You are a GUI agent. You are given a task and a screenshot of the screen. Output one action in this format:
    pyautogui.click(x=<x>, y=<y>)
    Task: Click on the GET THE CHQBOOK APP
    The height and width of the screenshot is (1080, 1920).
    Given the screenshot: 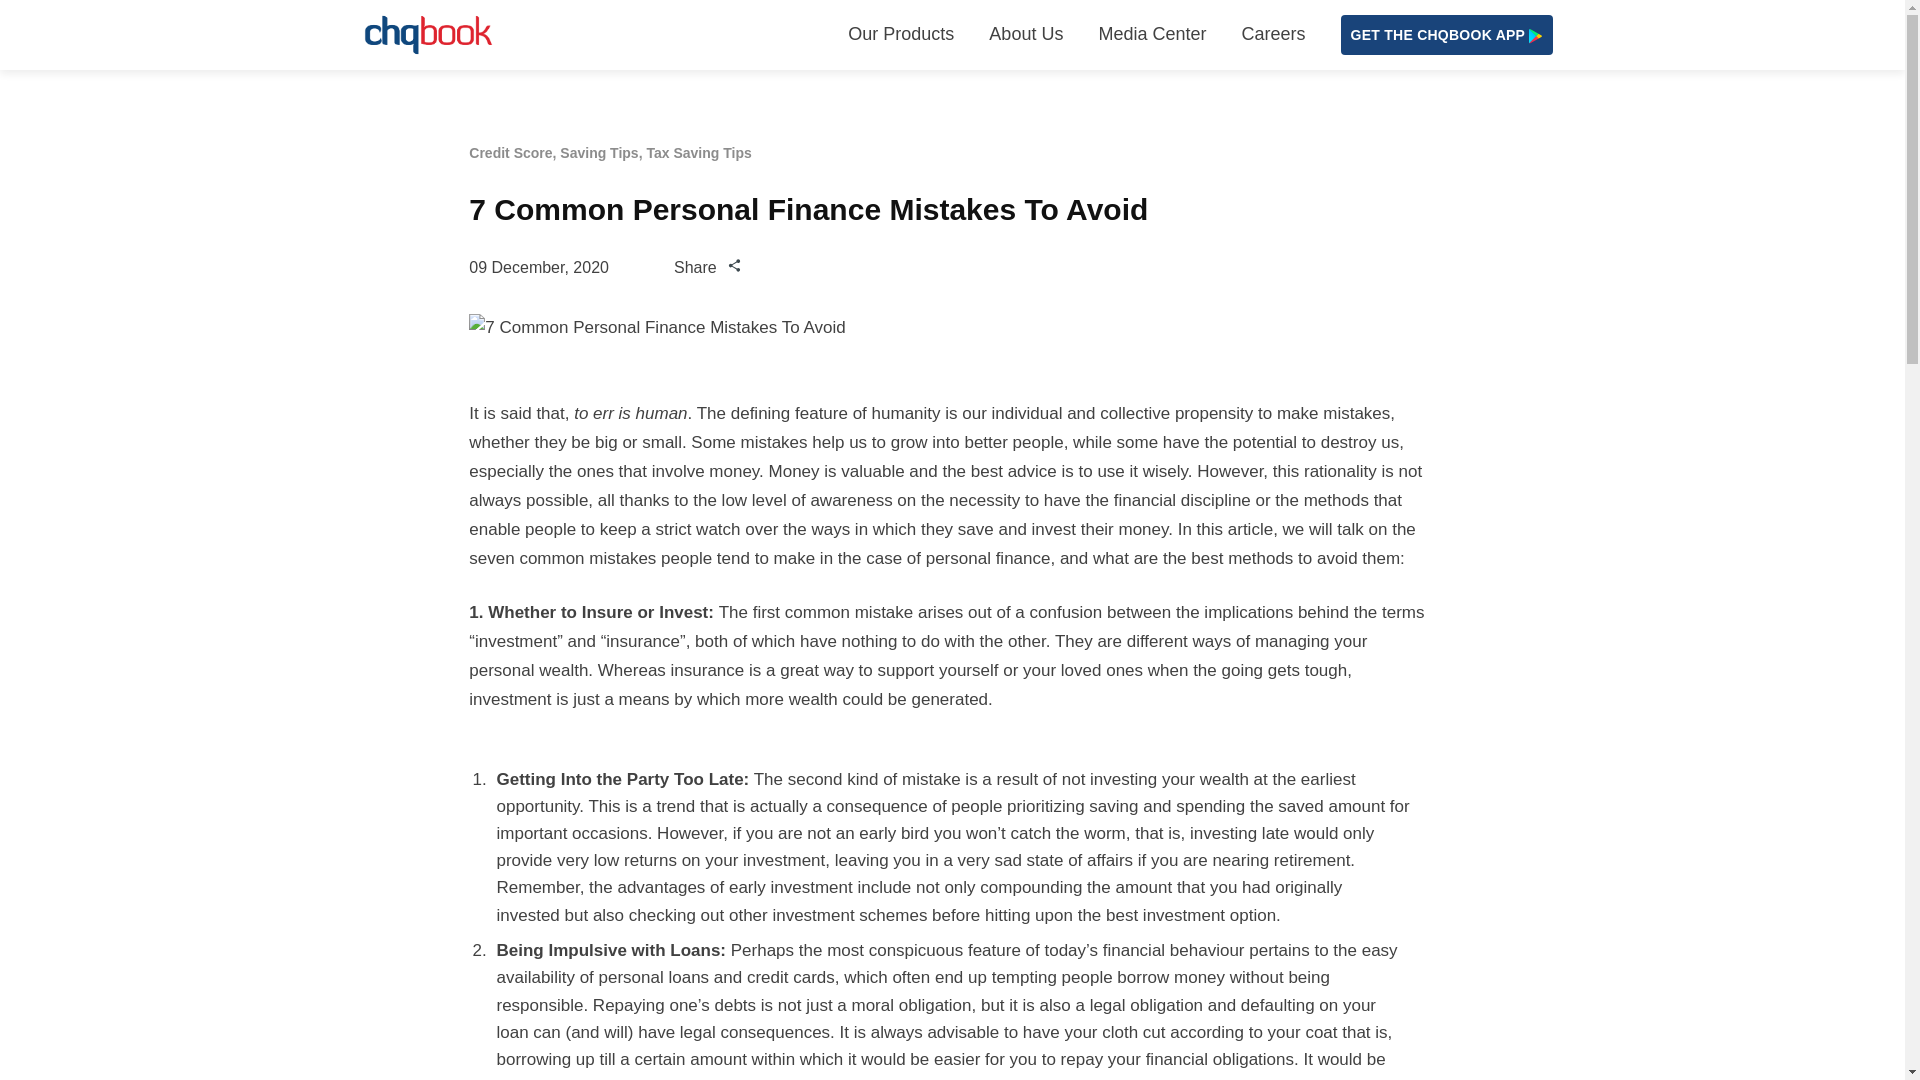 What is the action you would take?
    pyautogui.click(x=1446, y=35)
    